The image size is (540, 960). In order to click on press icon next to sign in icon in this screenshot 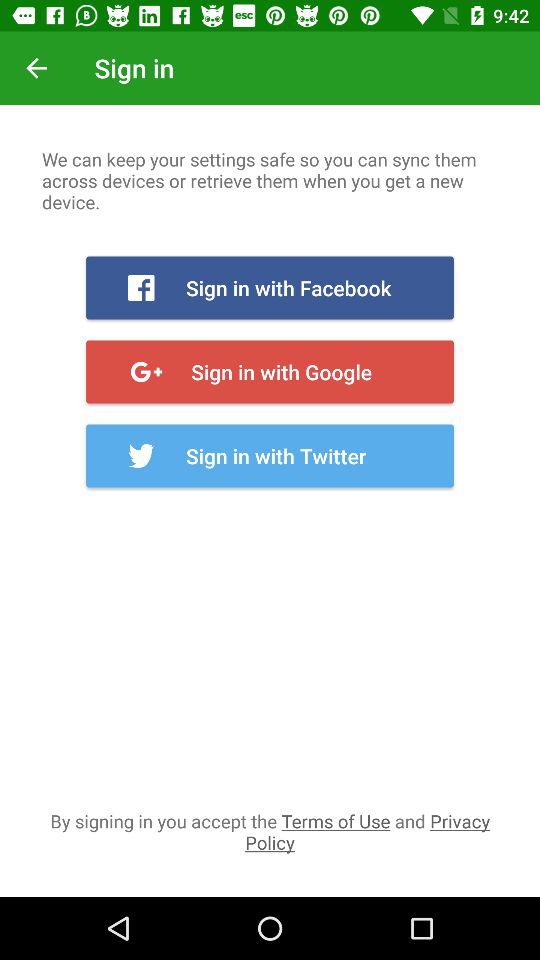, I will do `click(36, 68)`.